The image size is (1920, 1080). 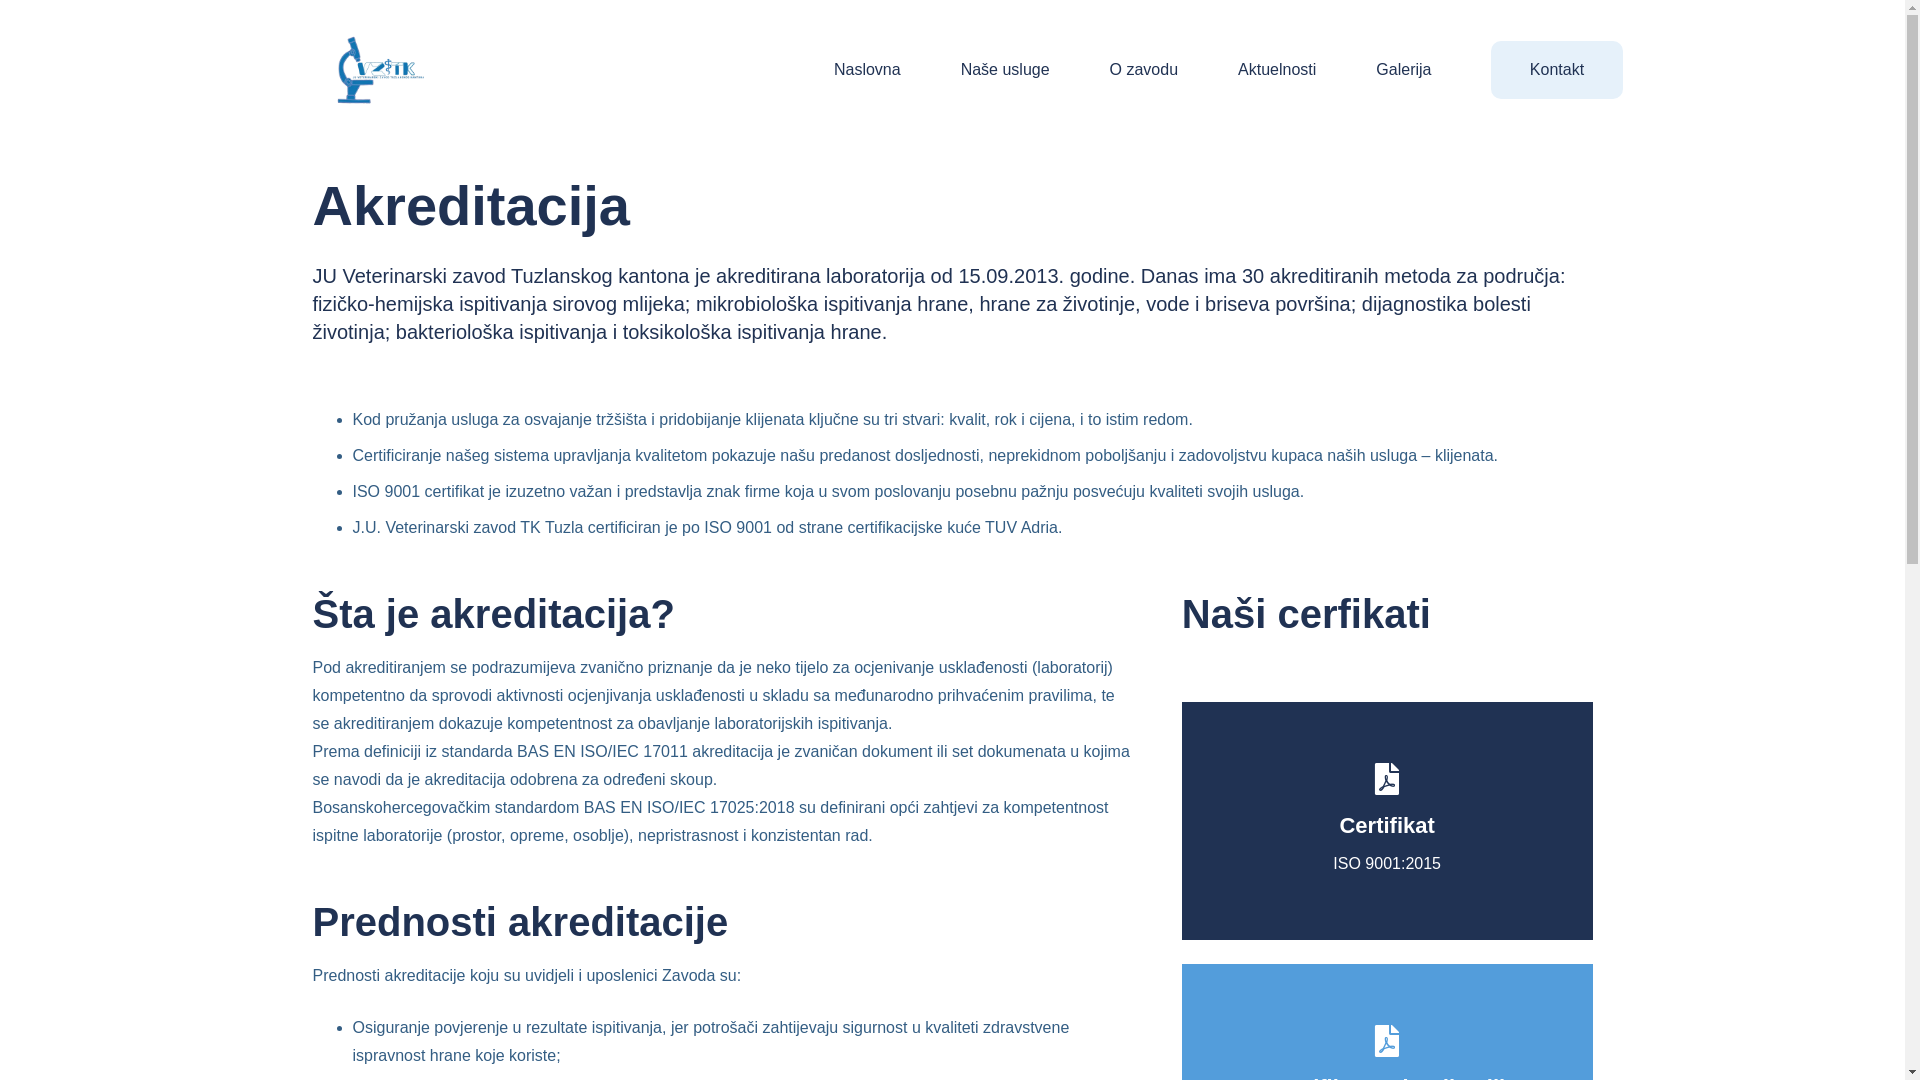 I want to click on Certifikat
ISO 9001:2015, so click(x=1388, y=821).